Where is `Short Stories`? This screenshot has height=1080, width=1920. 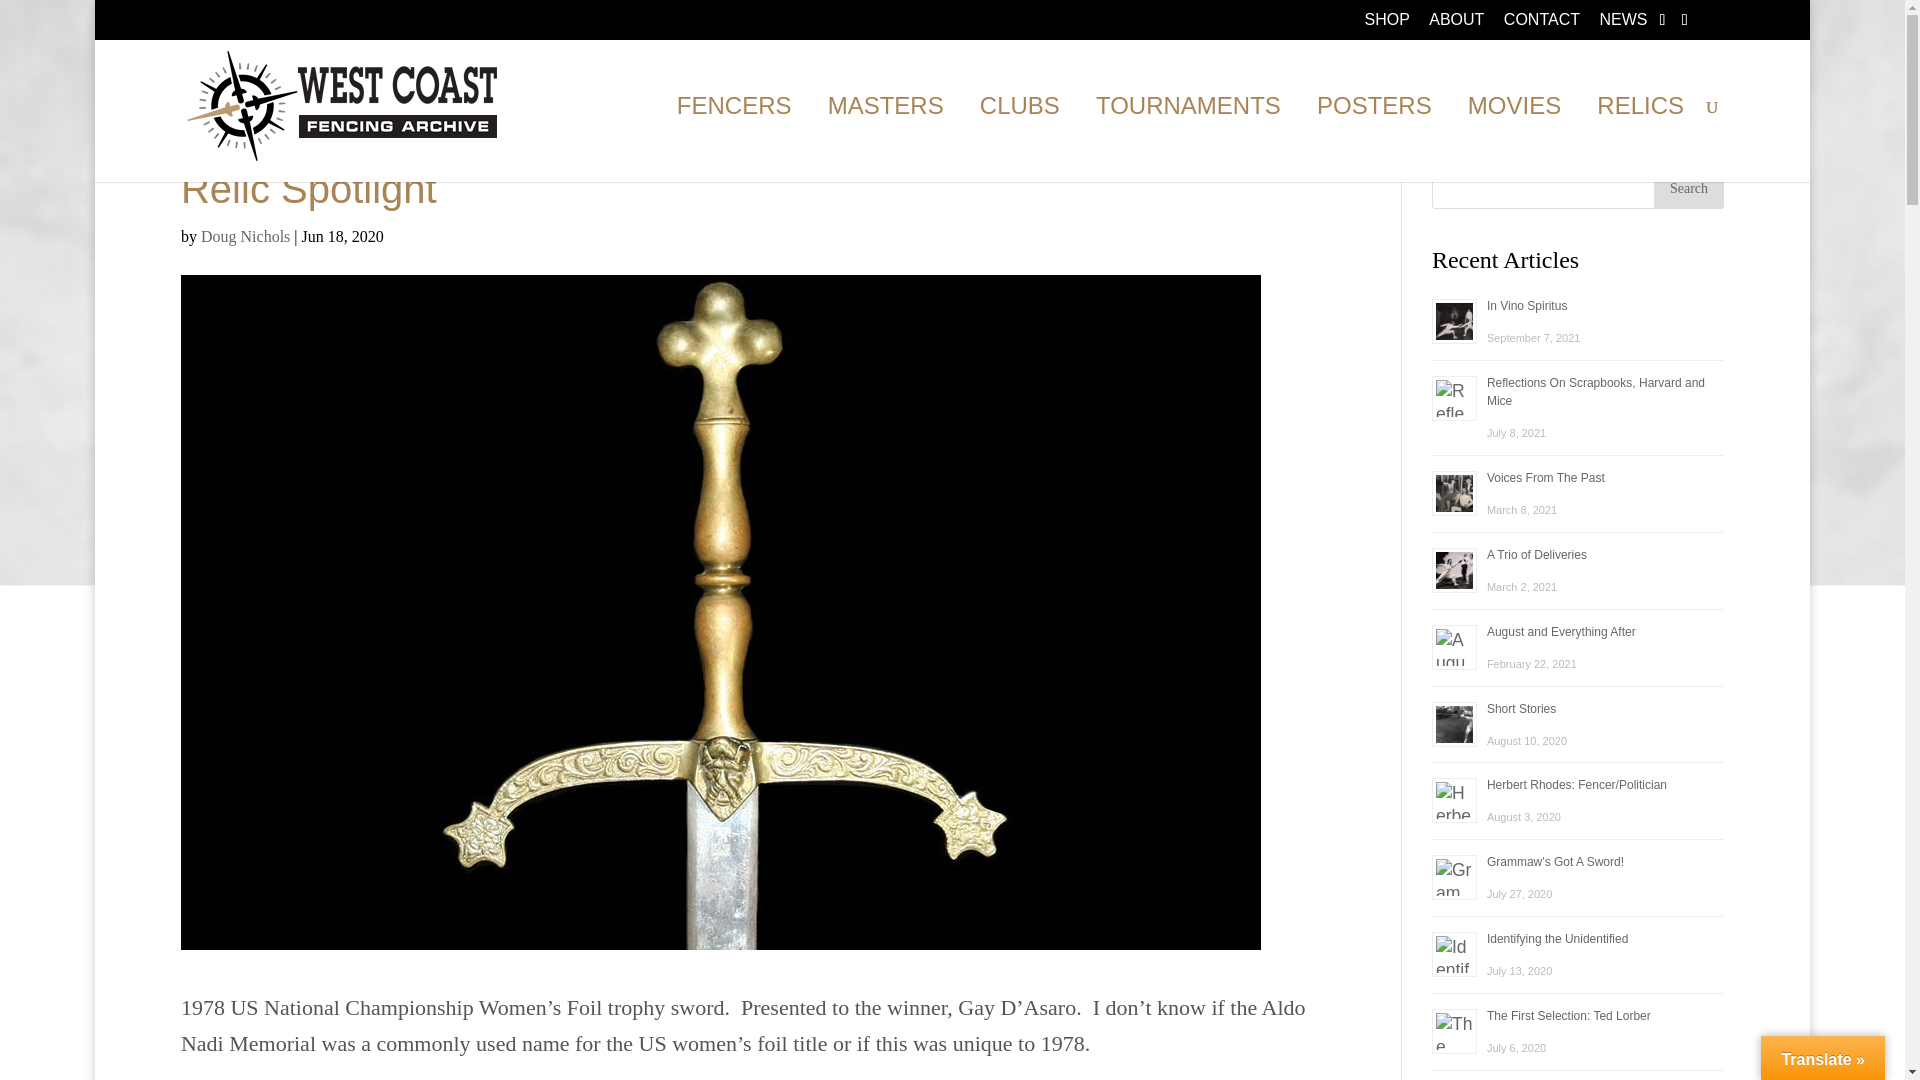 Short Stories is located at coordinates (1520, 709).